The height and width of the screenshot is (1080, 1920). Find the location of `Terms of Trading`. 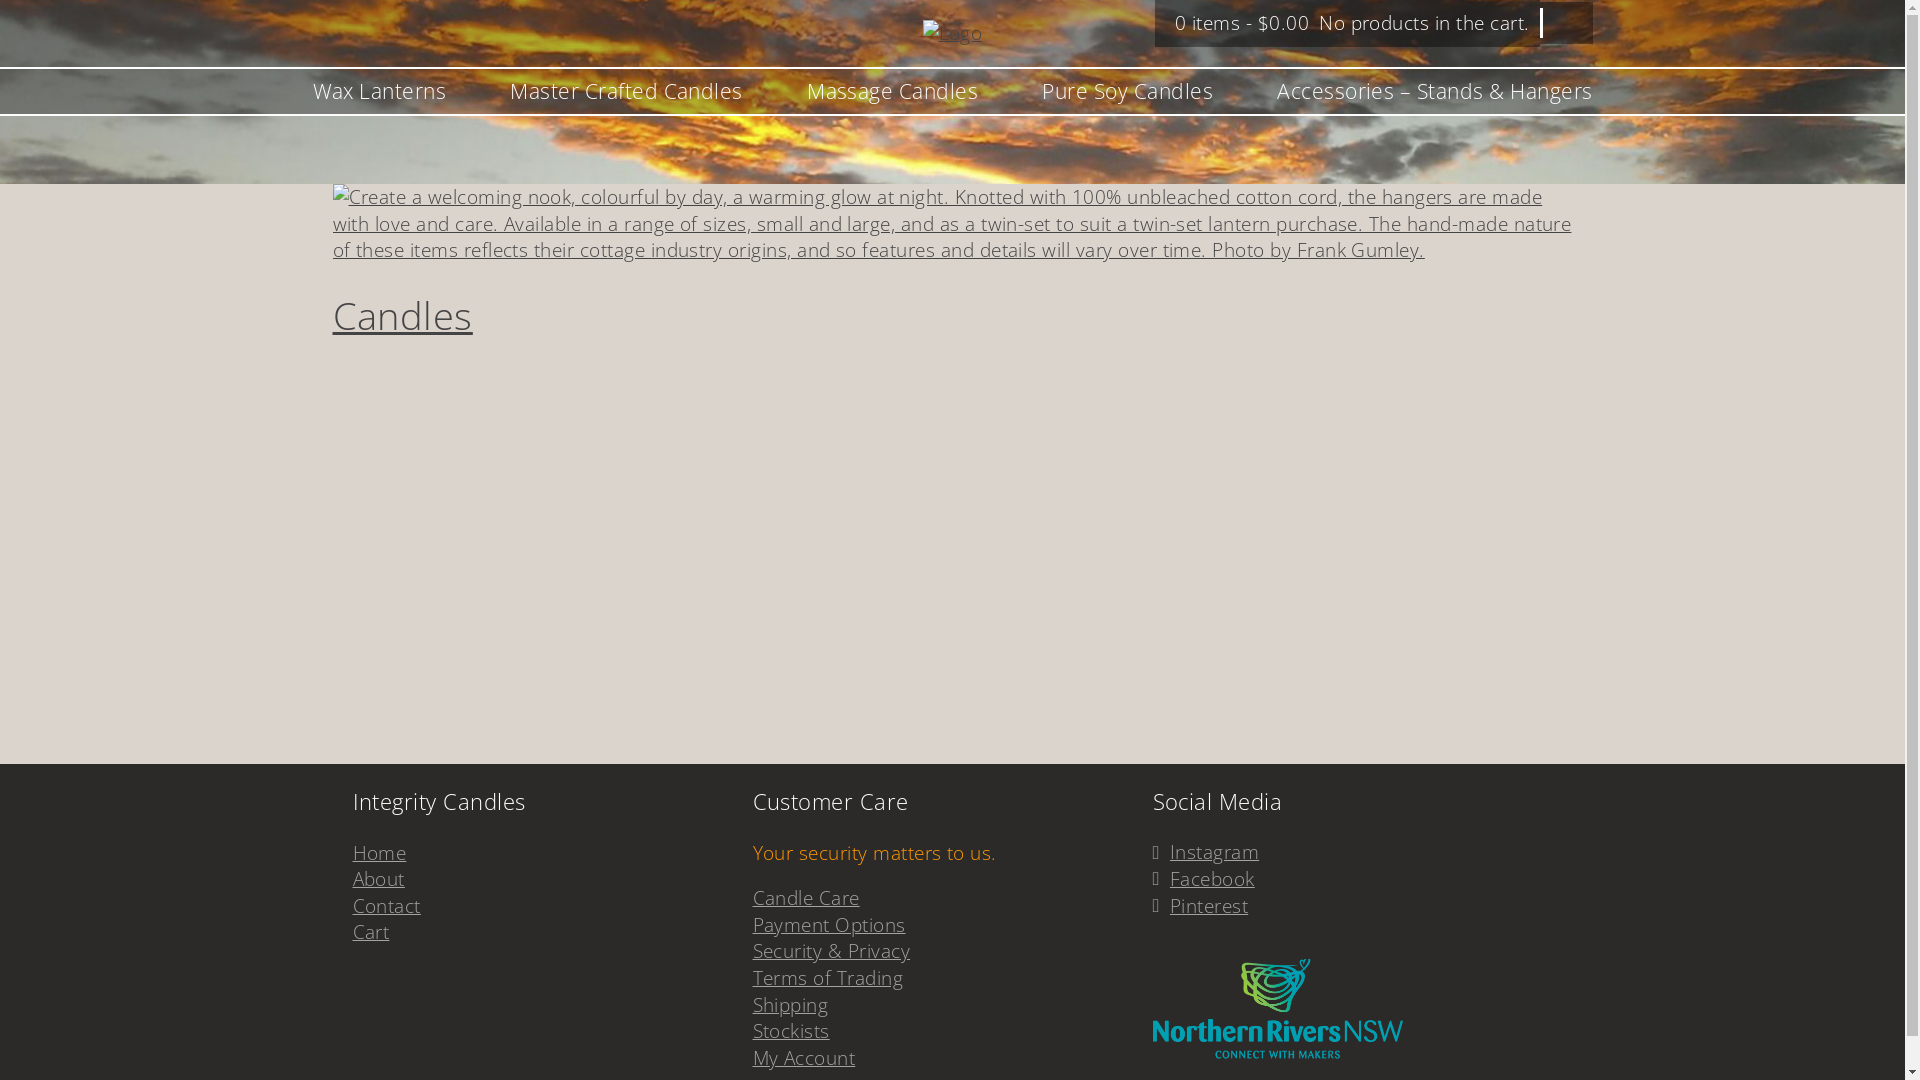

Terms of Trading is located at coordinates (828, 978).